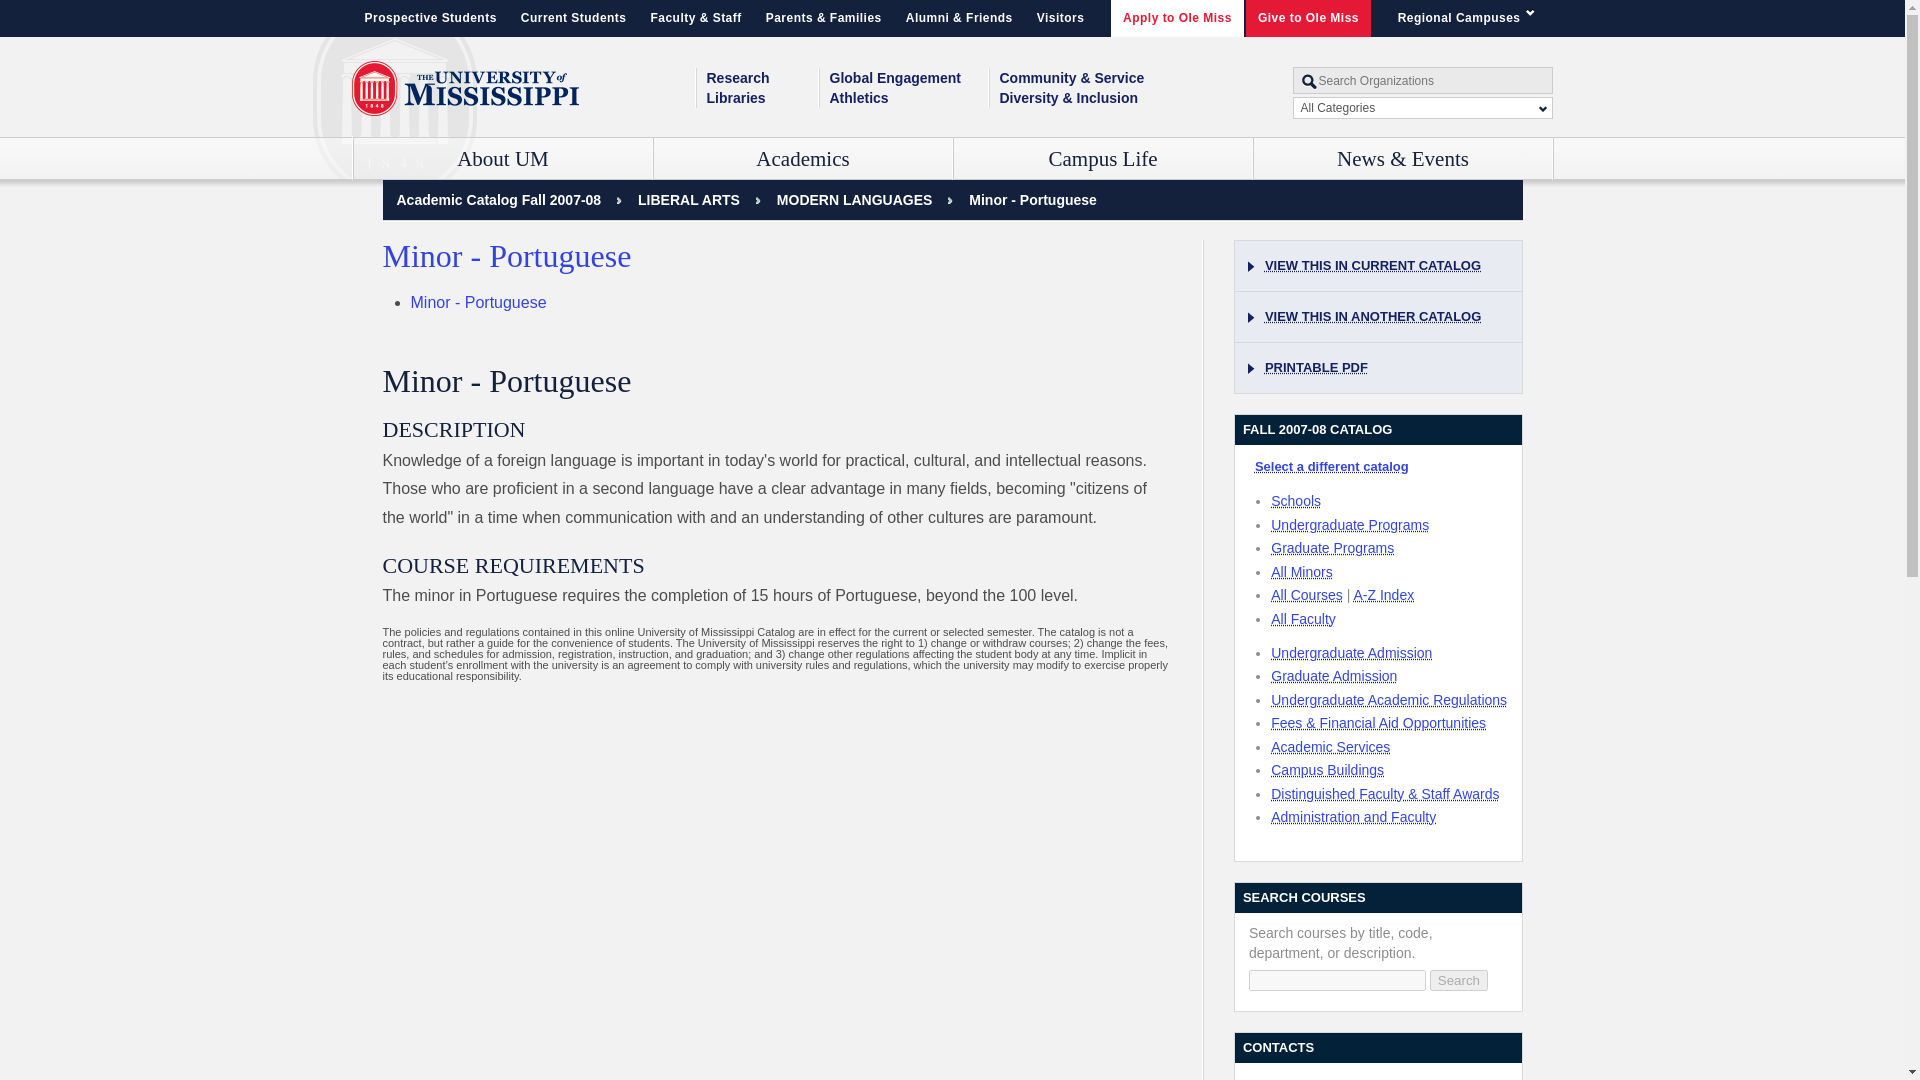 This screenshot has width=1920, height=1080. What do you see at coordinates (1178, 18) in the screenshot?
I see `Apply to Ole Miss` at bounding box center [1178, 18].